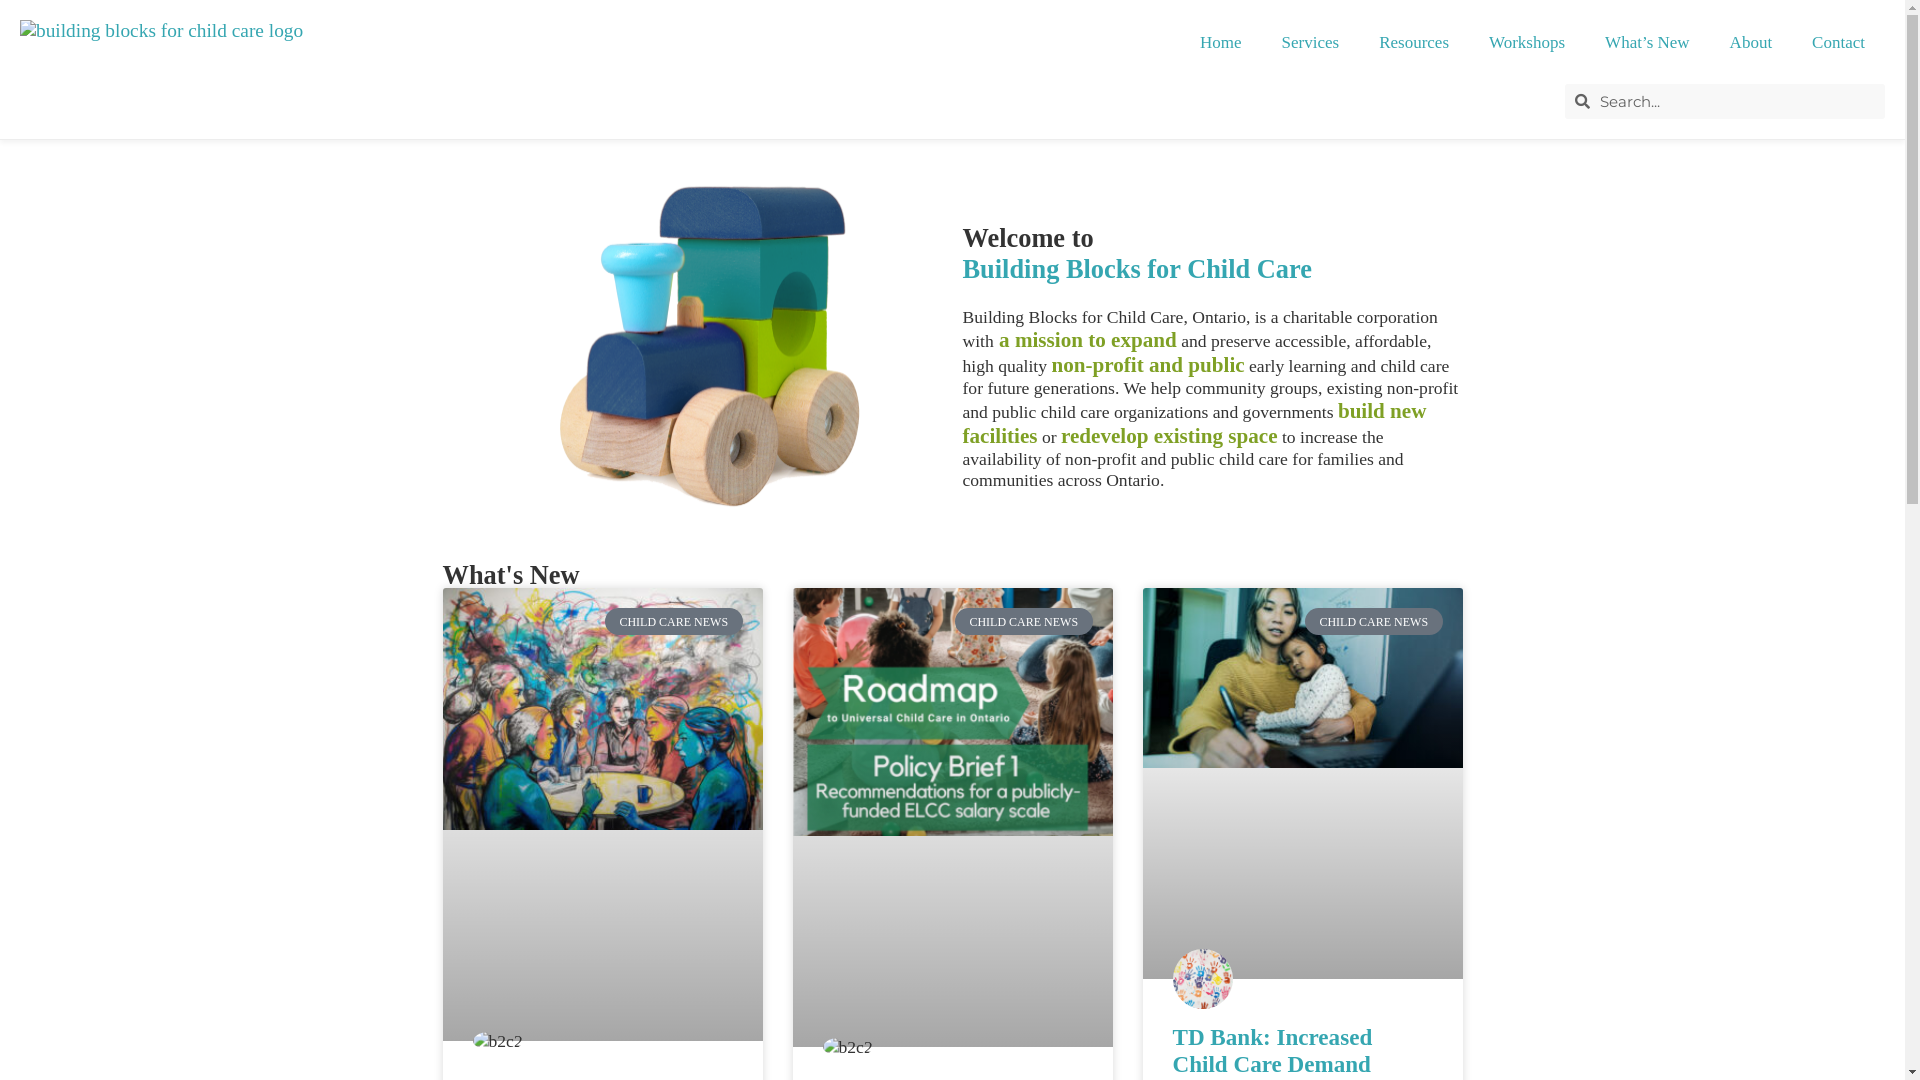 This screenshot has width=1920, height=1080. What do you see at coordinates (1527, 43) in the screenshot?
I see `Workshops` at bounding box center [1527, 43].